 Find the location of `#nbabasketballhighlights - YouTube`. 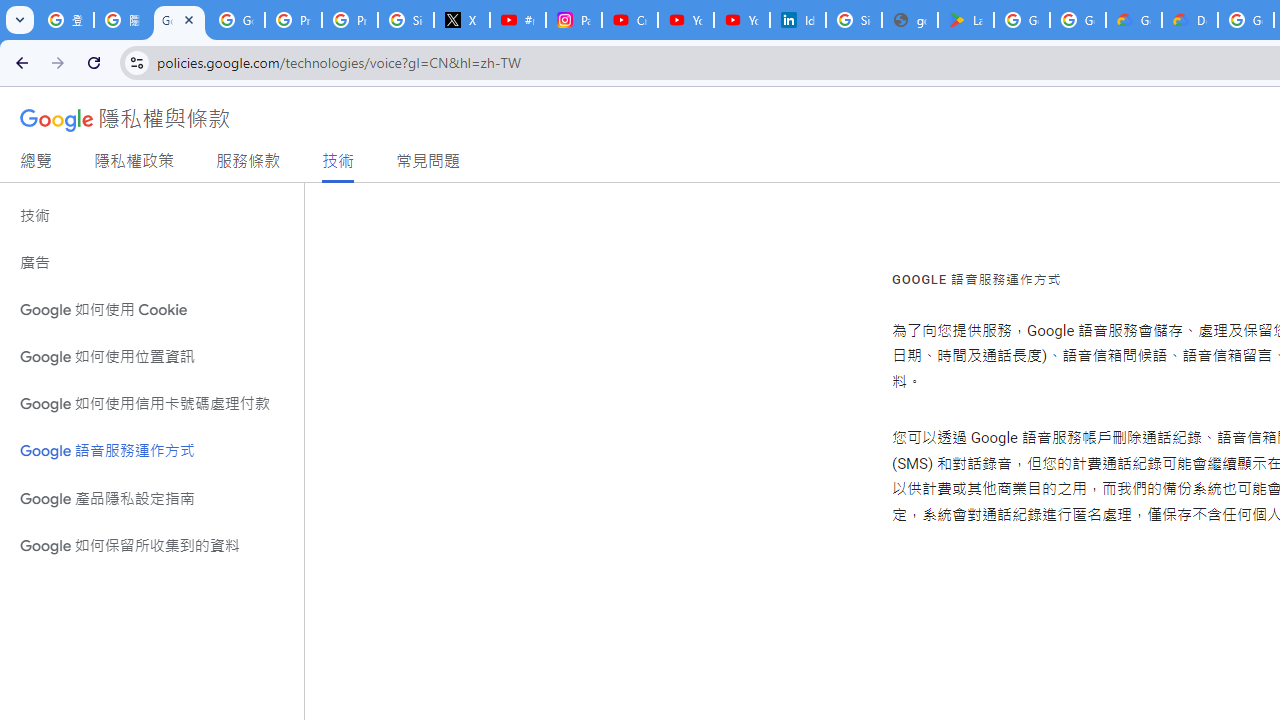

#nbabasketballhighlights - YouTube is located at coordinates (518, 20).